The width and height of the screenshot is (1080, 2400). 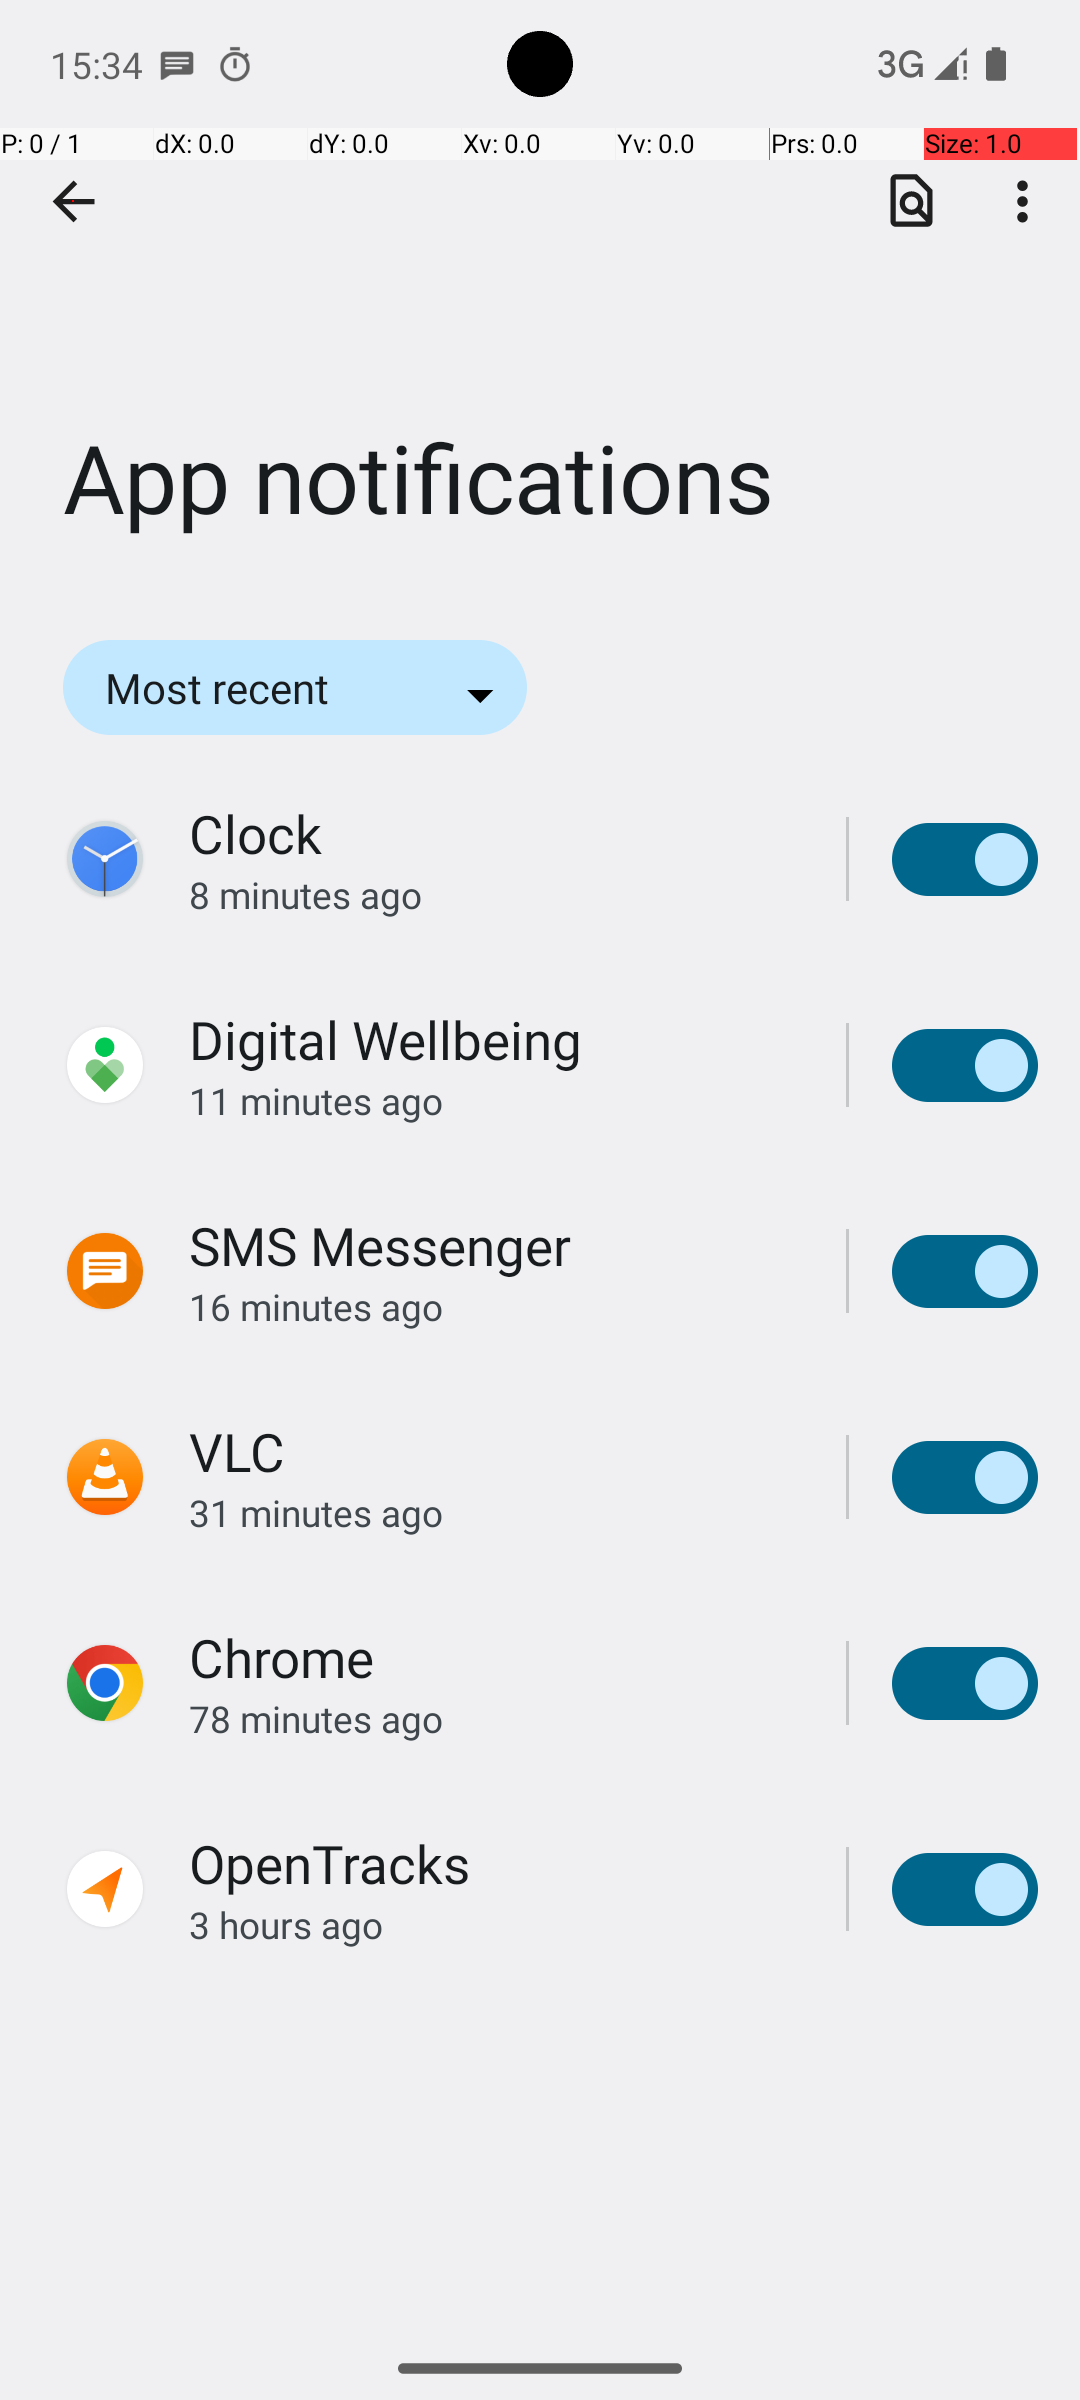 I want to click on 31 minutes ago, so click(x=496, y=1512).